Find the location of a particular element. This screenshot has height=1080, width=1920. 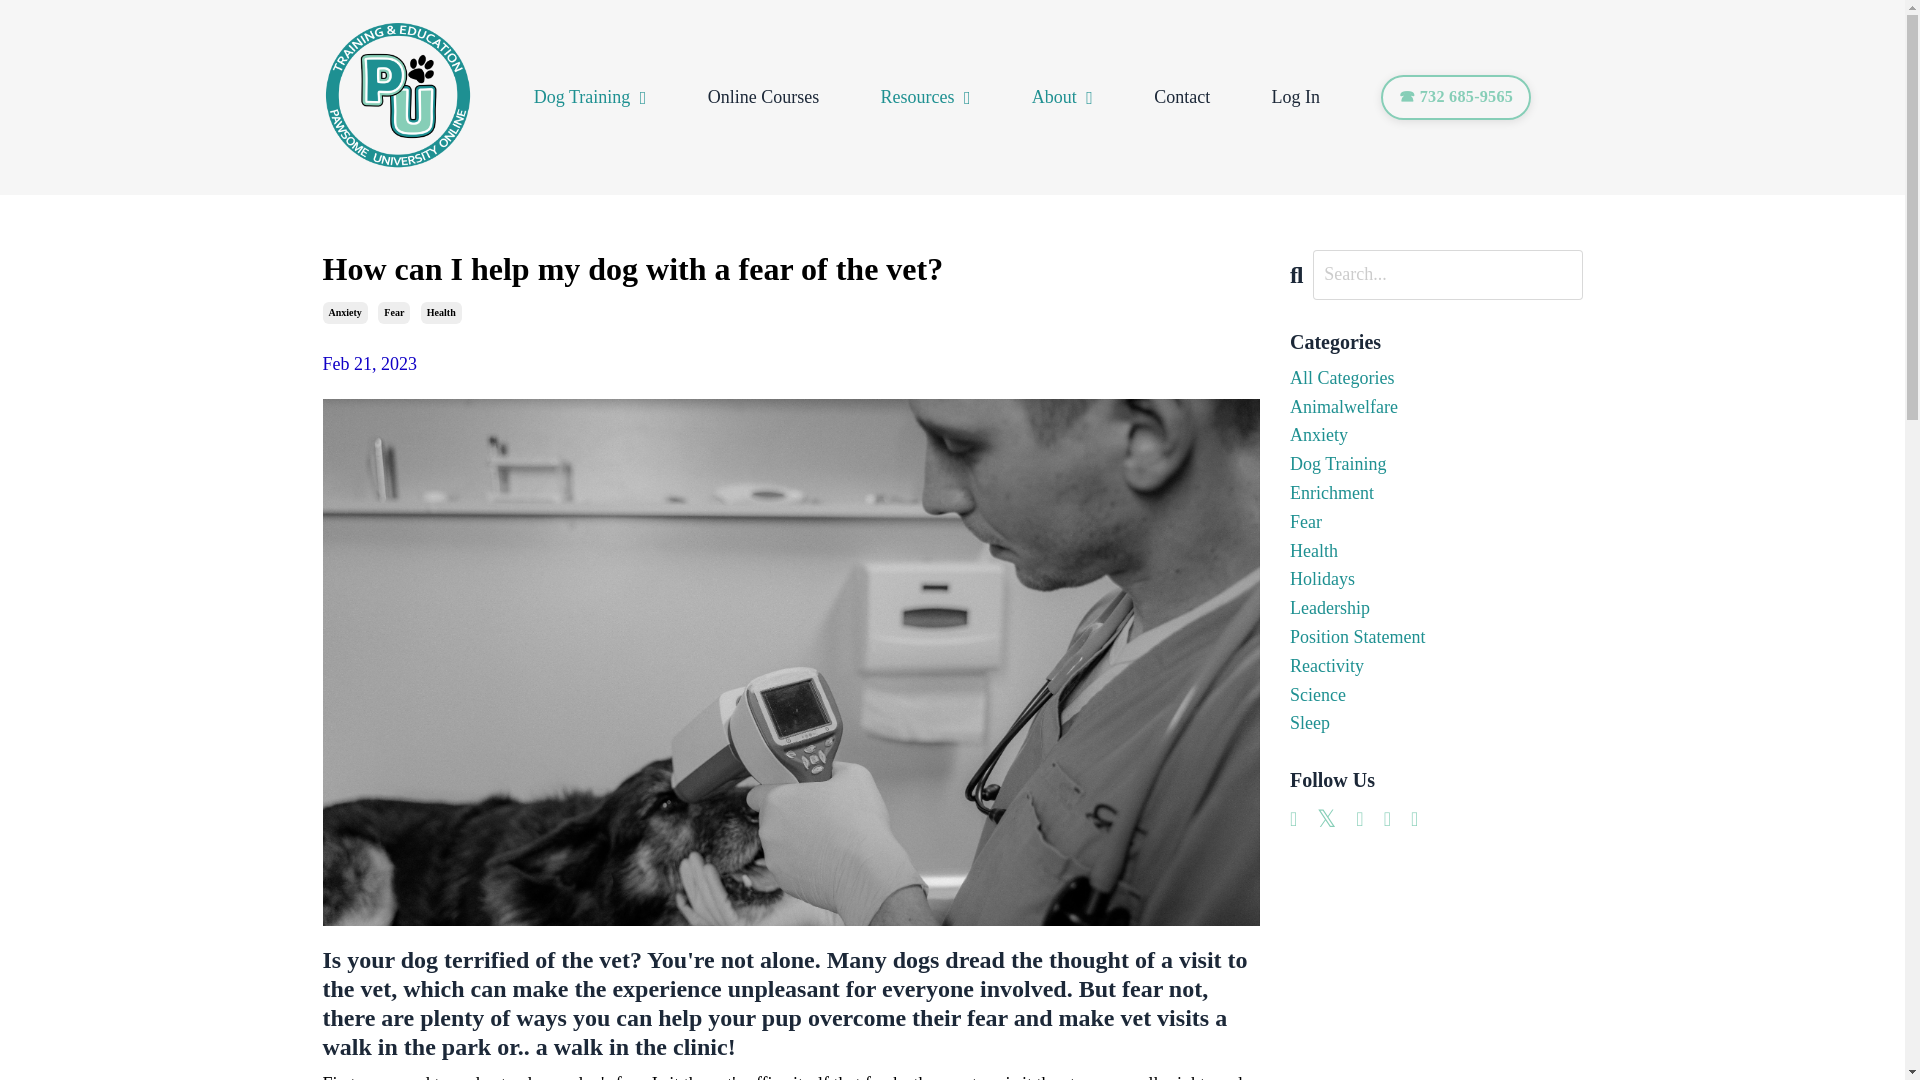

Animalwelfare is located at coordinates (1436, 408).